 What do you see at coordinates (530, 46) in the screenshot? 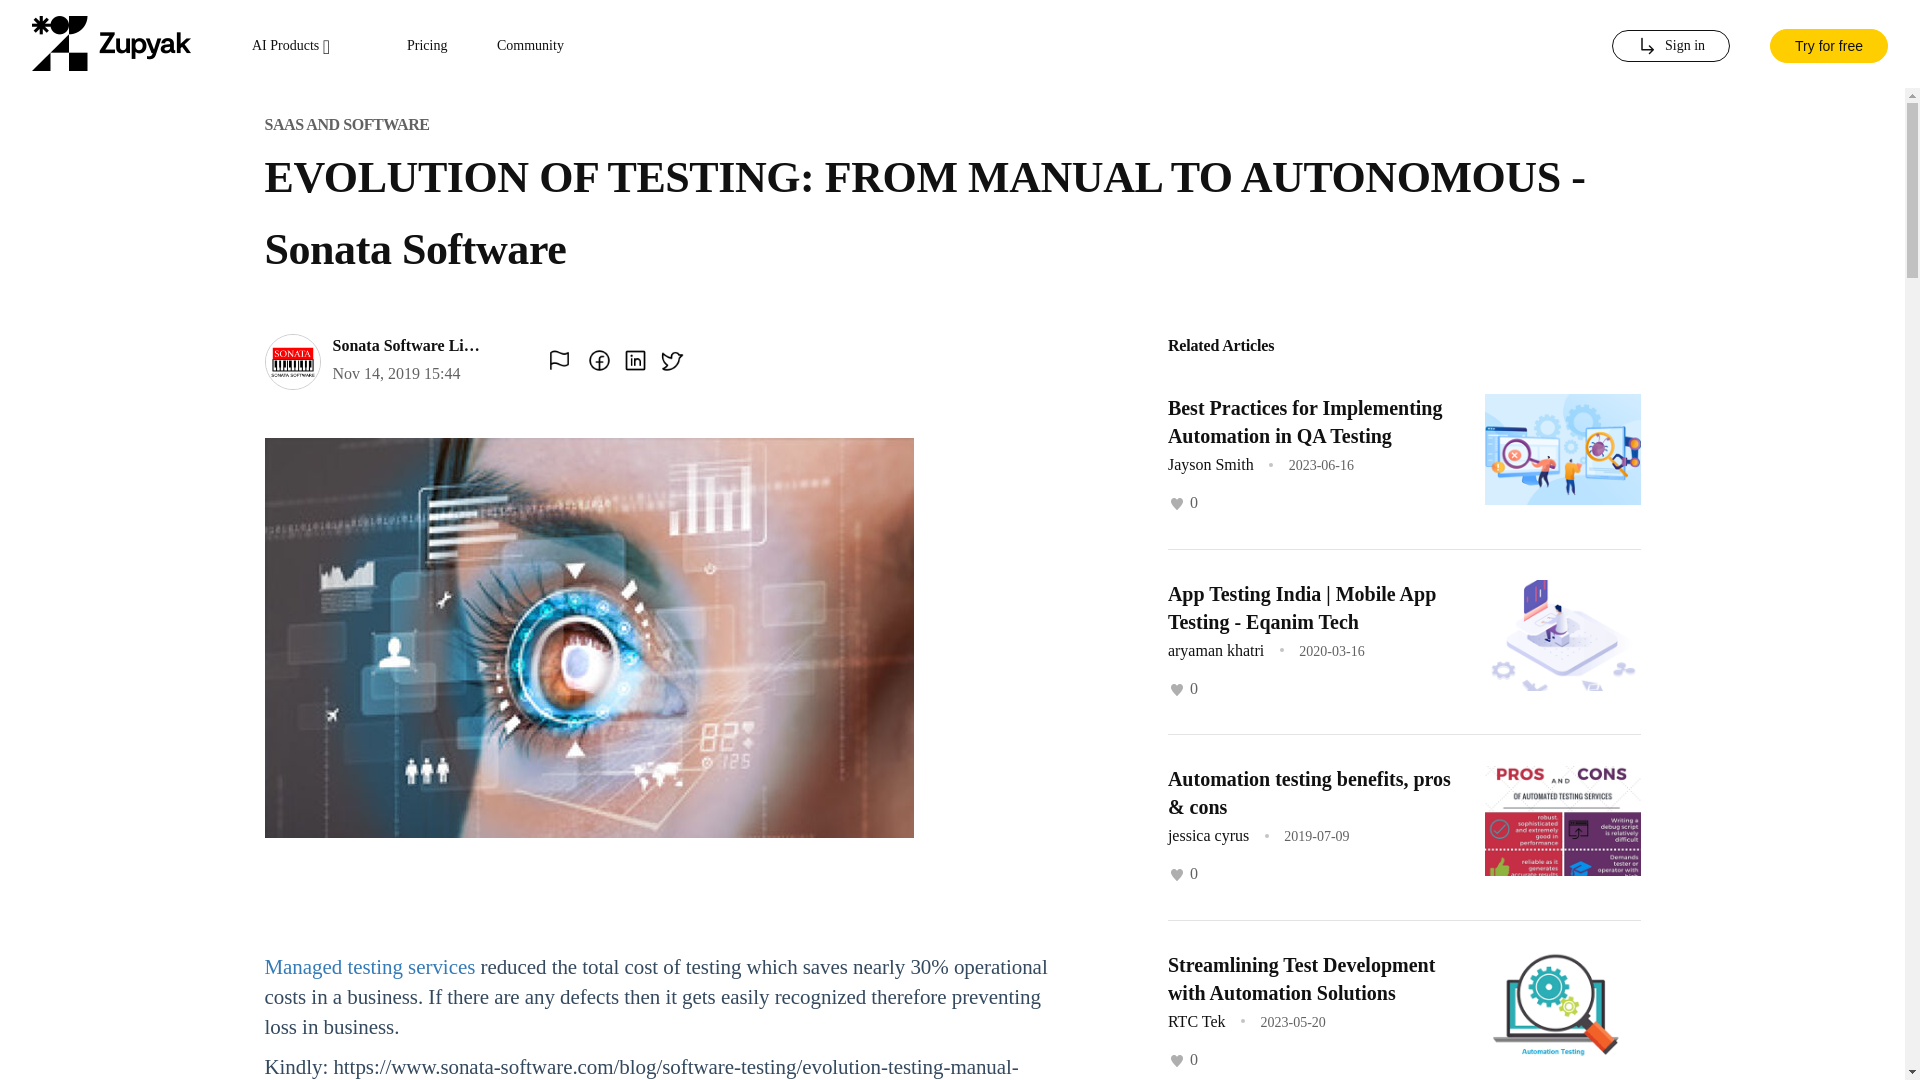
I see `Community` at bounding box center [530, 46].